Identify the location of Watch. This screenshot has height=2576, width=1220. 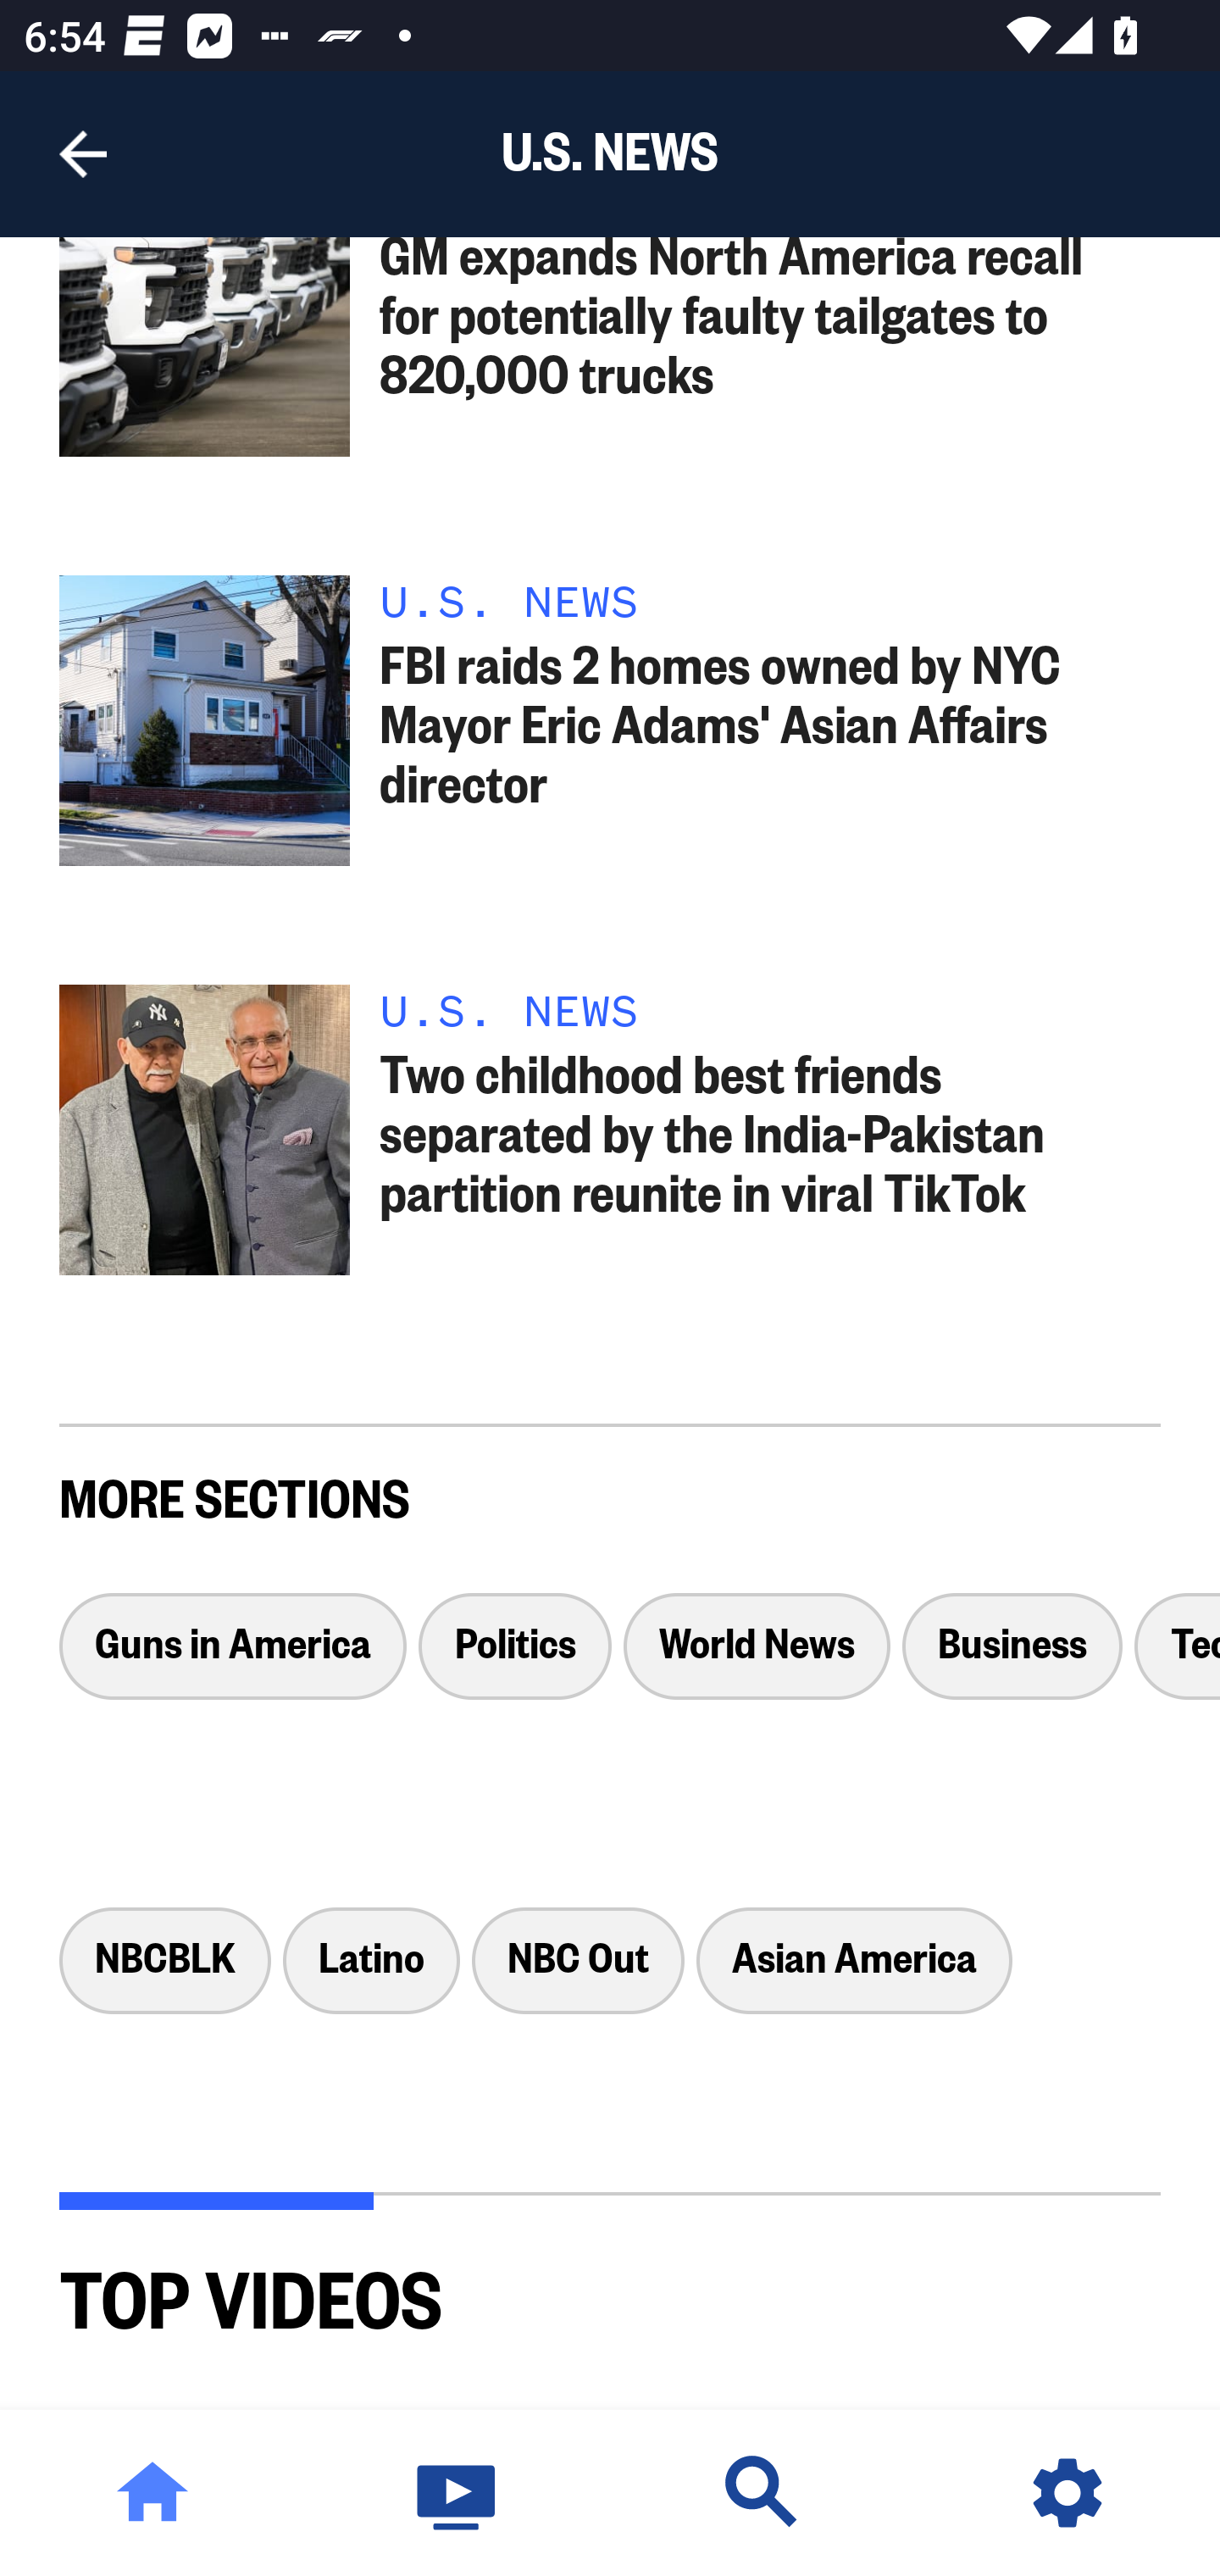
(457, 2493).